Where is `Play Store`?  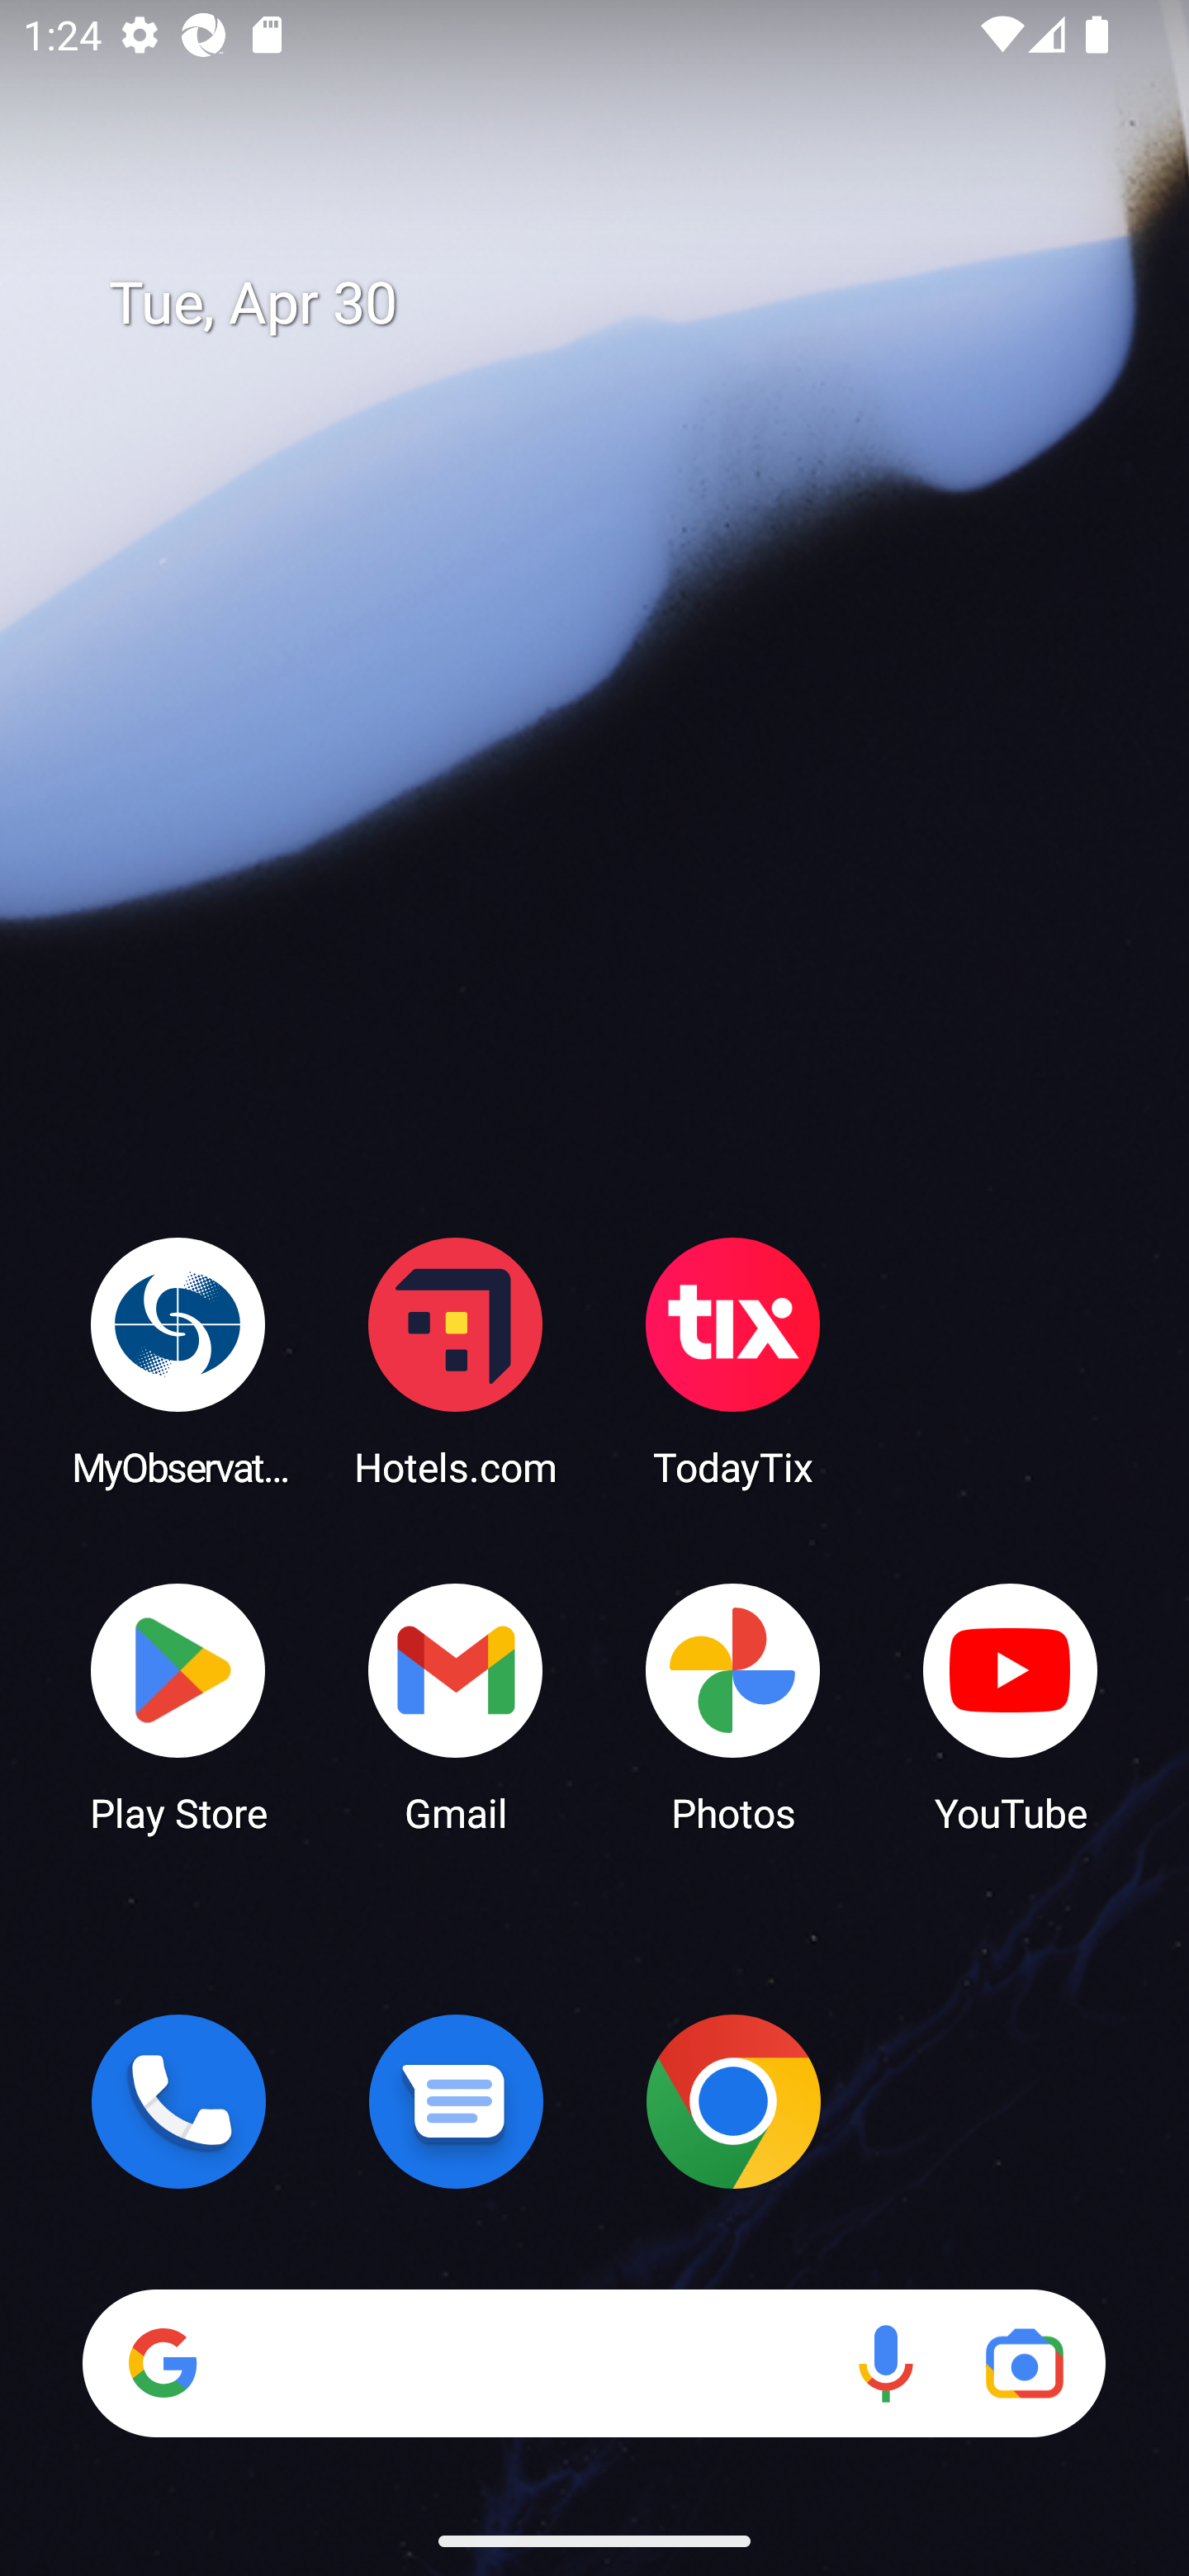
Play Store is located at coordinates (178, 1706).